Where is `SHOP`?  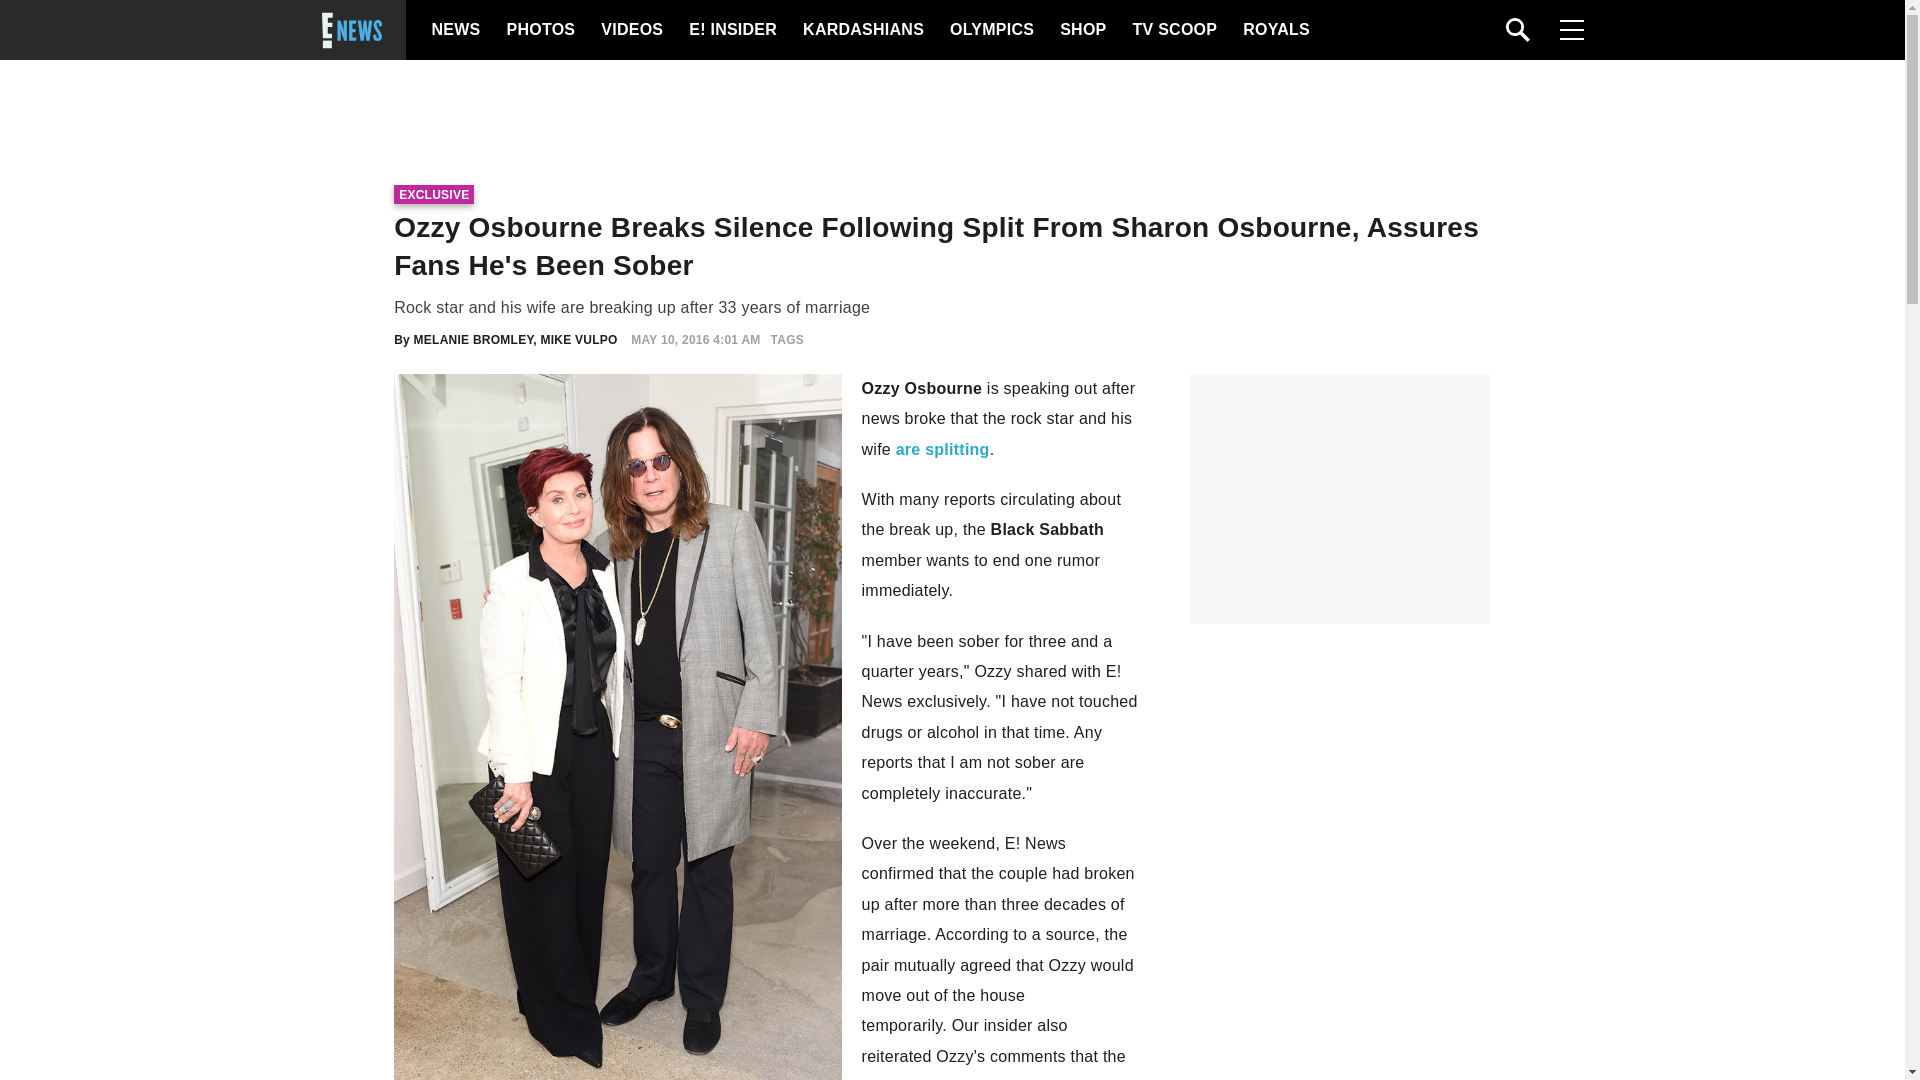 SHOP is located at coordinates (1081, 30).